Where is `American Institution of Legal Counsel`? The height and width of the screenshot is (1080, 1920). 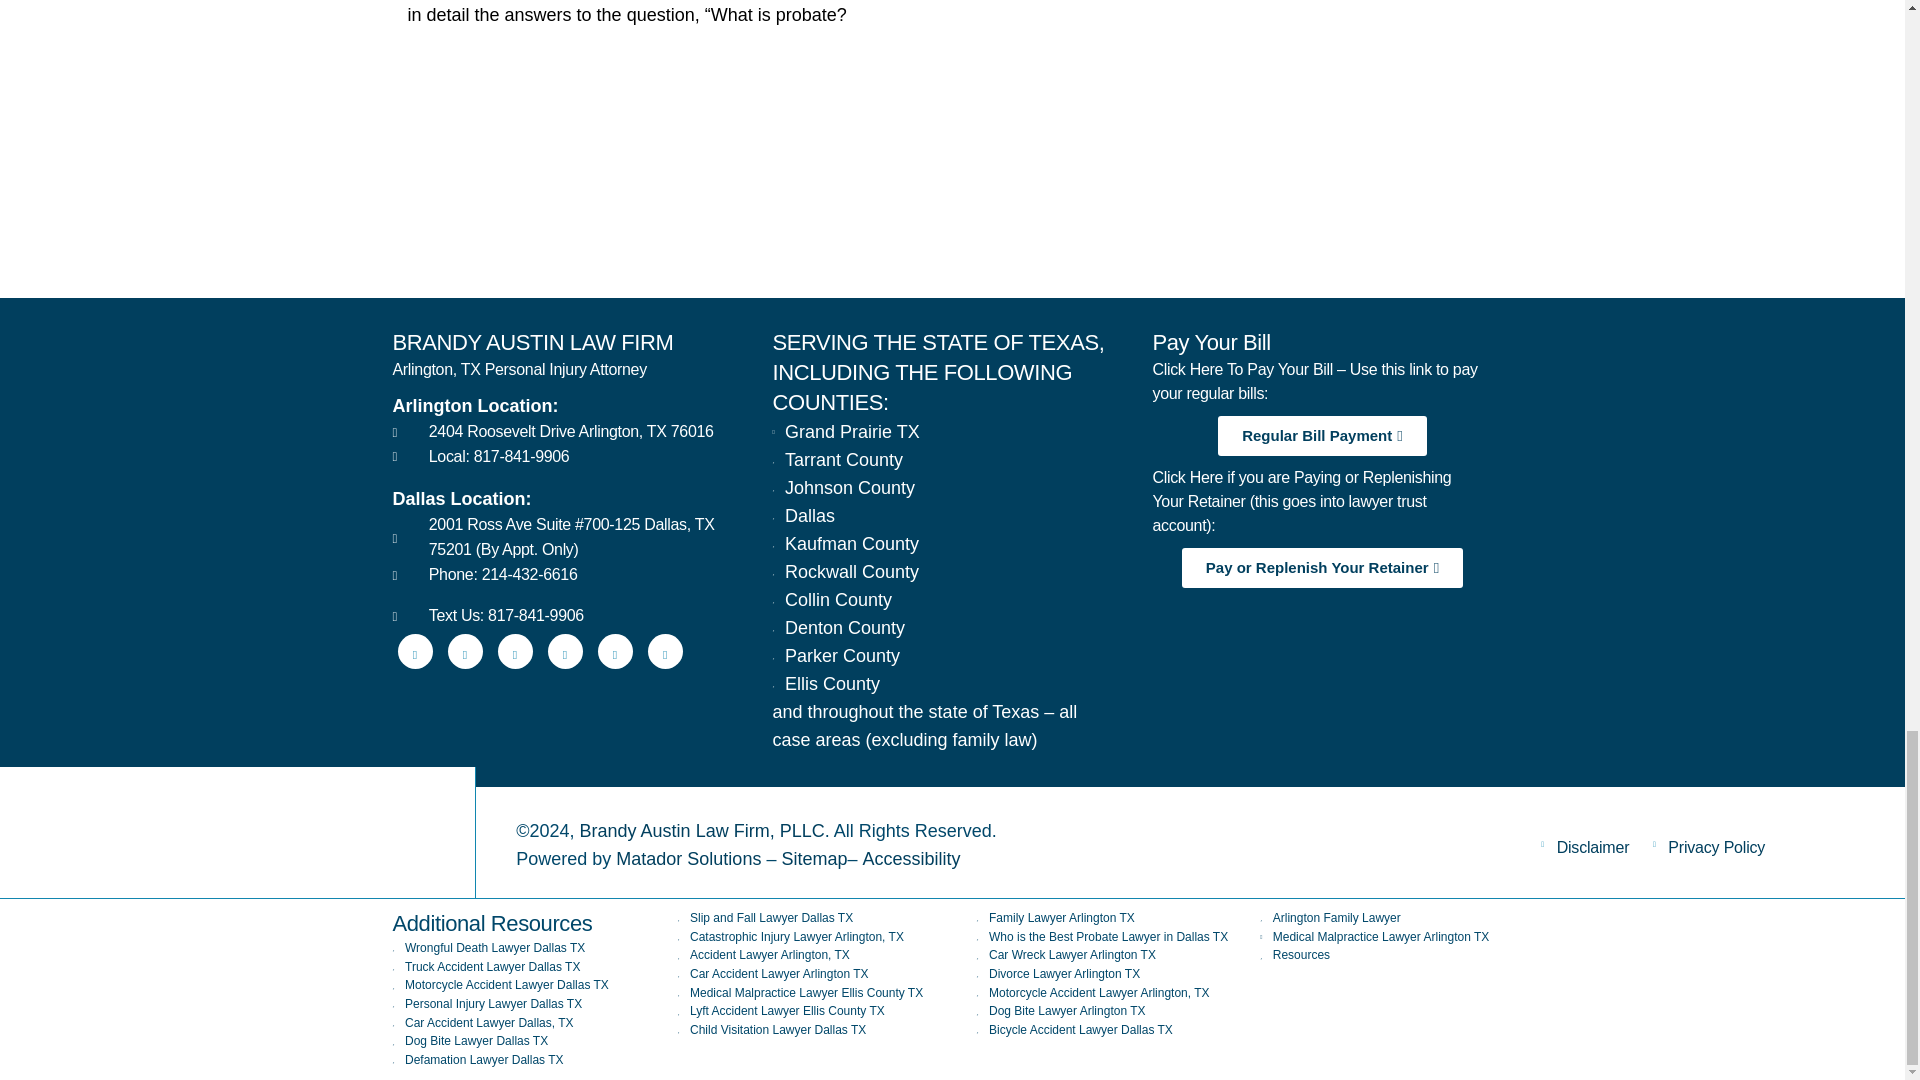
American Institution of Legal Counsel is located at coordinates (1132, 213).